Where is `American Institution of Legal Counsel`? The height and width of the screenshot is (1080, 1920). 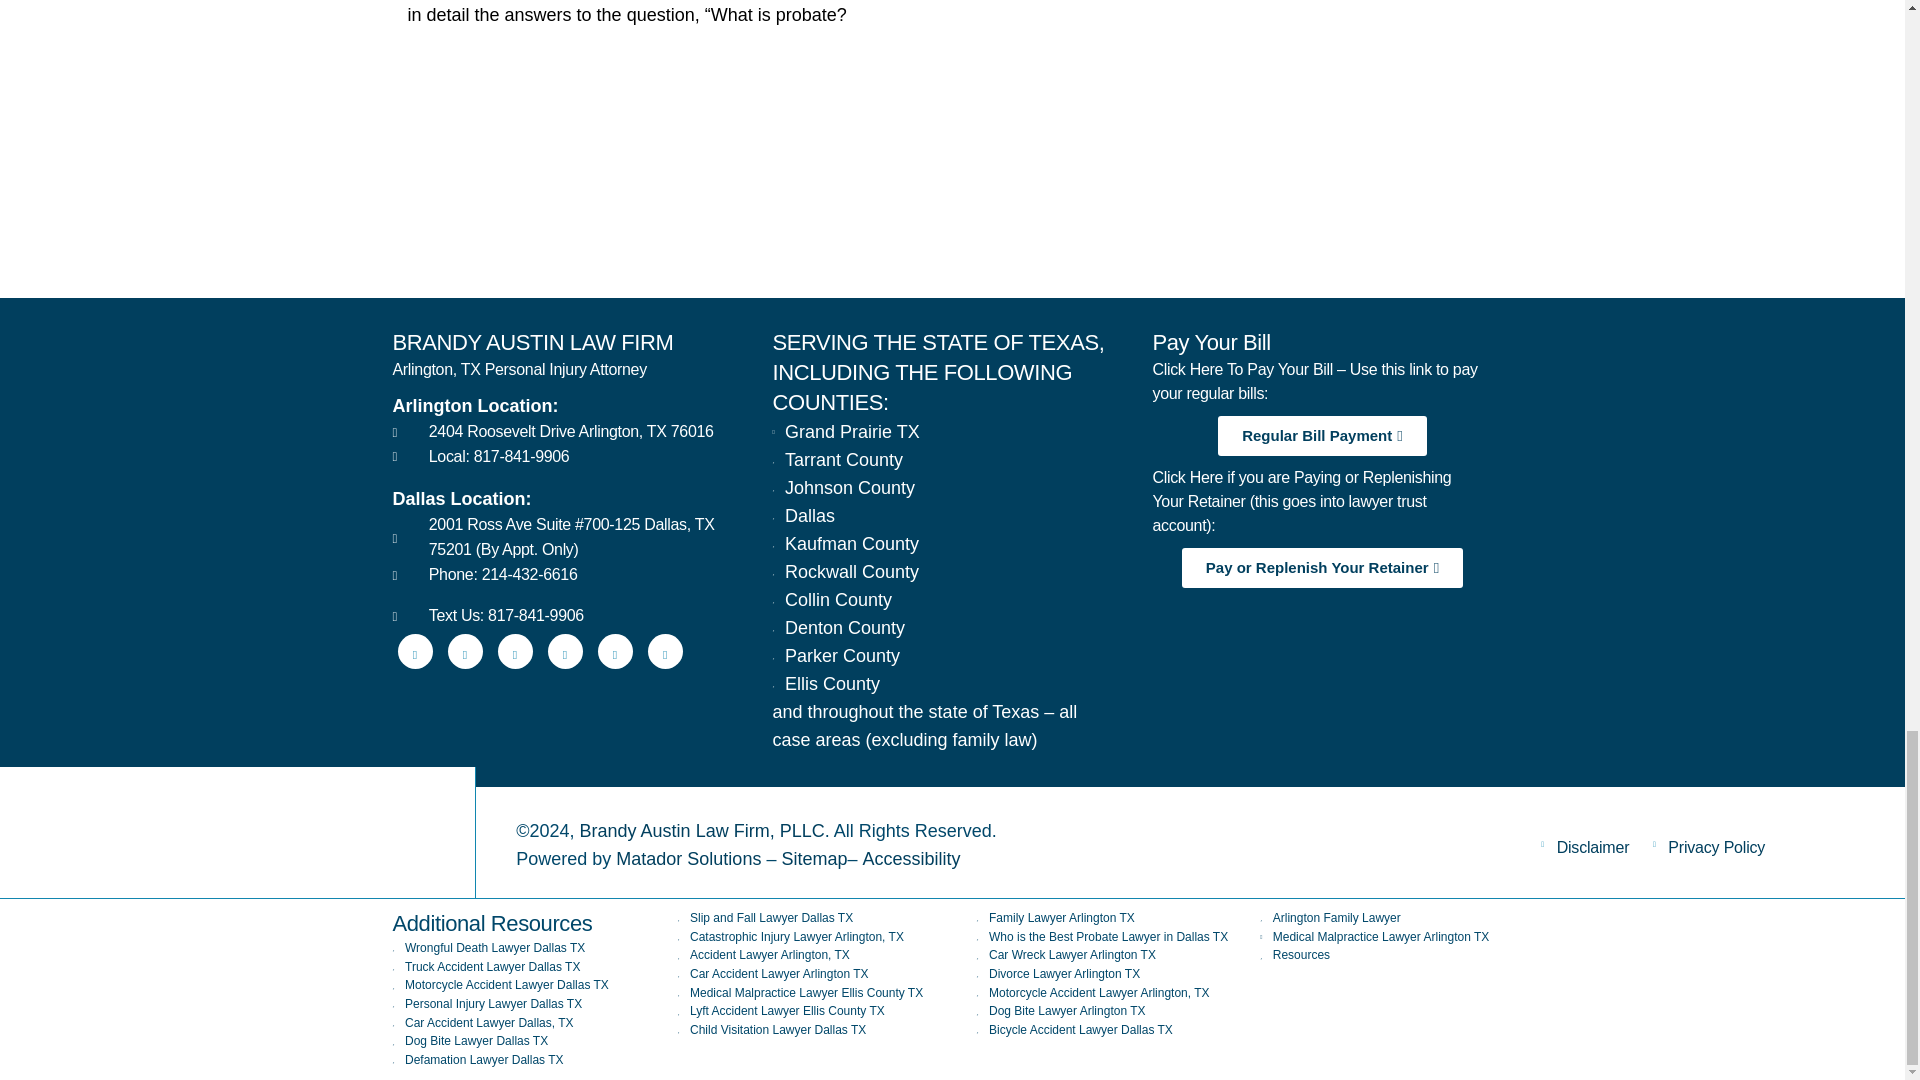
American Institution of Legal Counsel is located at coordinates (1132, 213).